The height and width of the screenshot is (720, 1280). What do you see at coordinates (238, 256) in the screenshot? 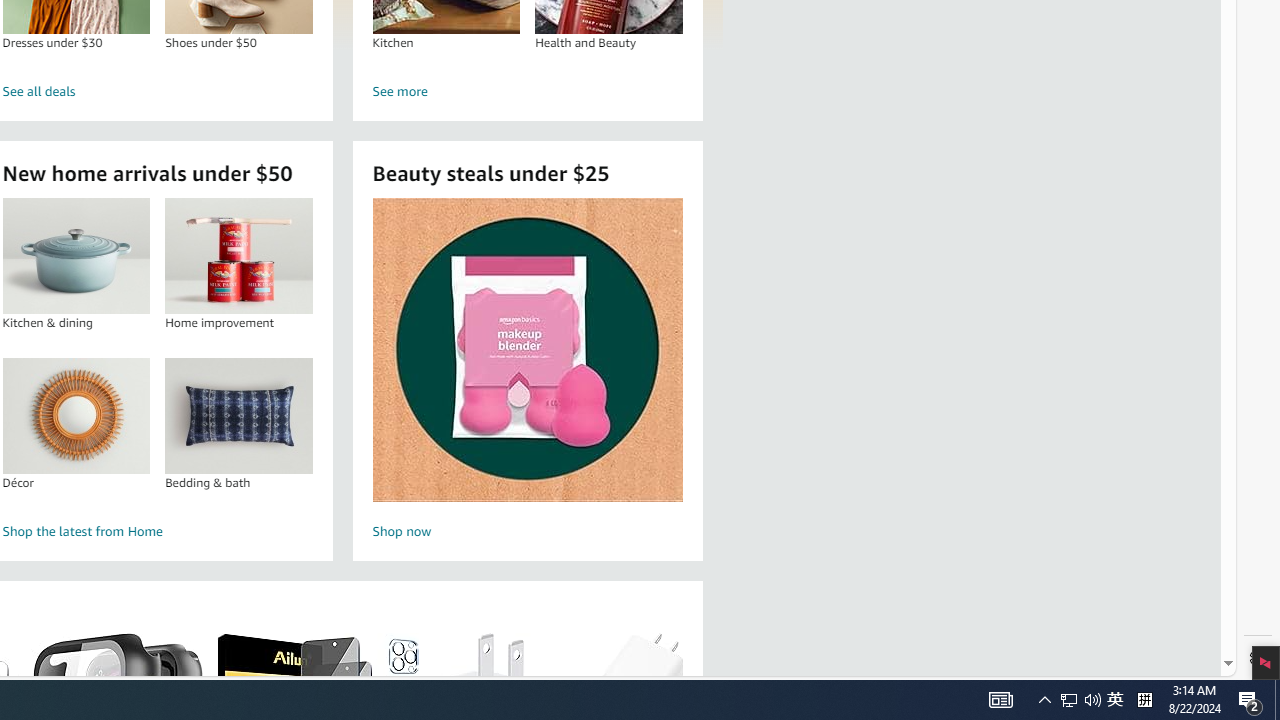
I see `Home improvement` at bounding box center [238, 256].